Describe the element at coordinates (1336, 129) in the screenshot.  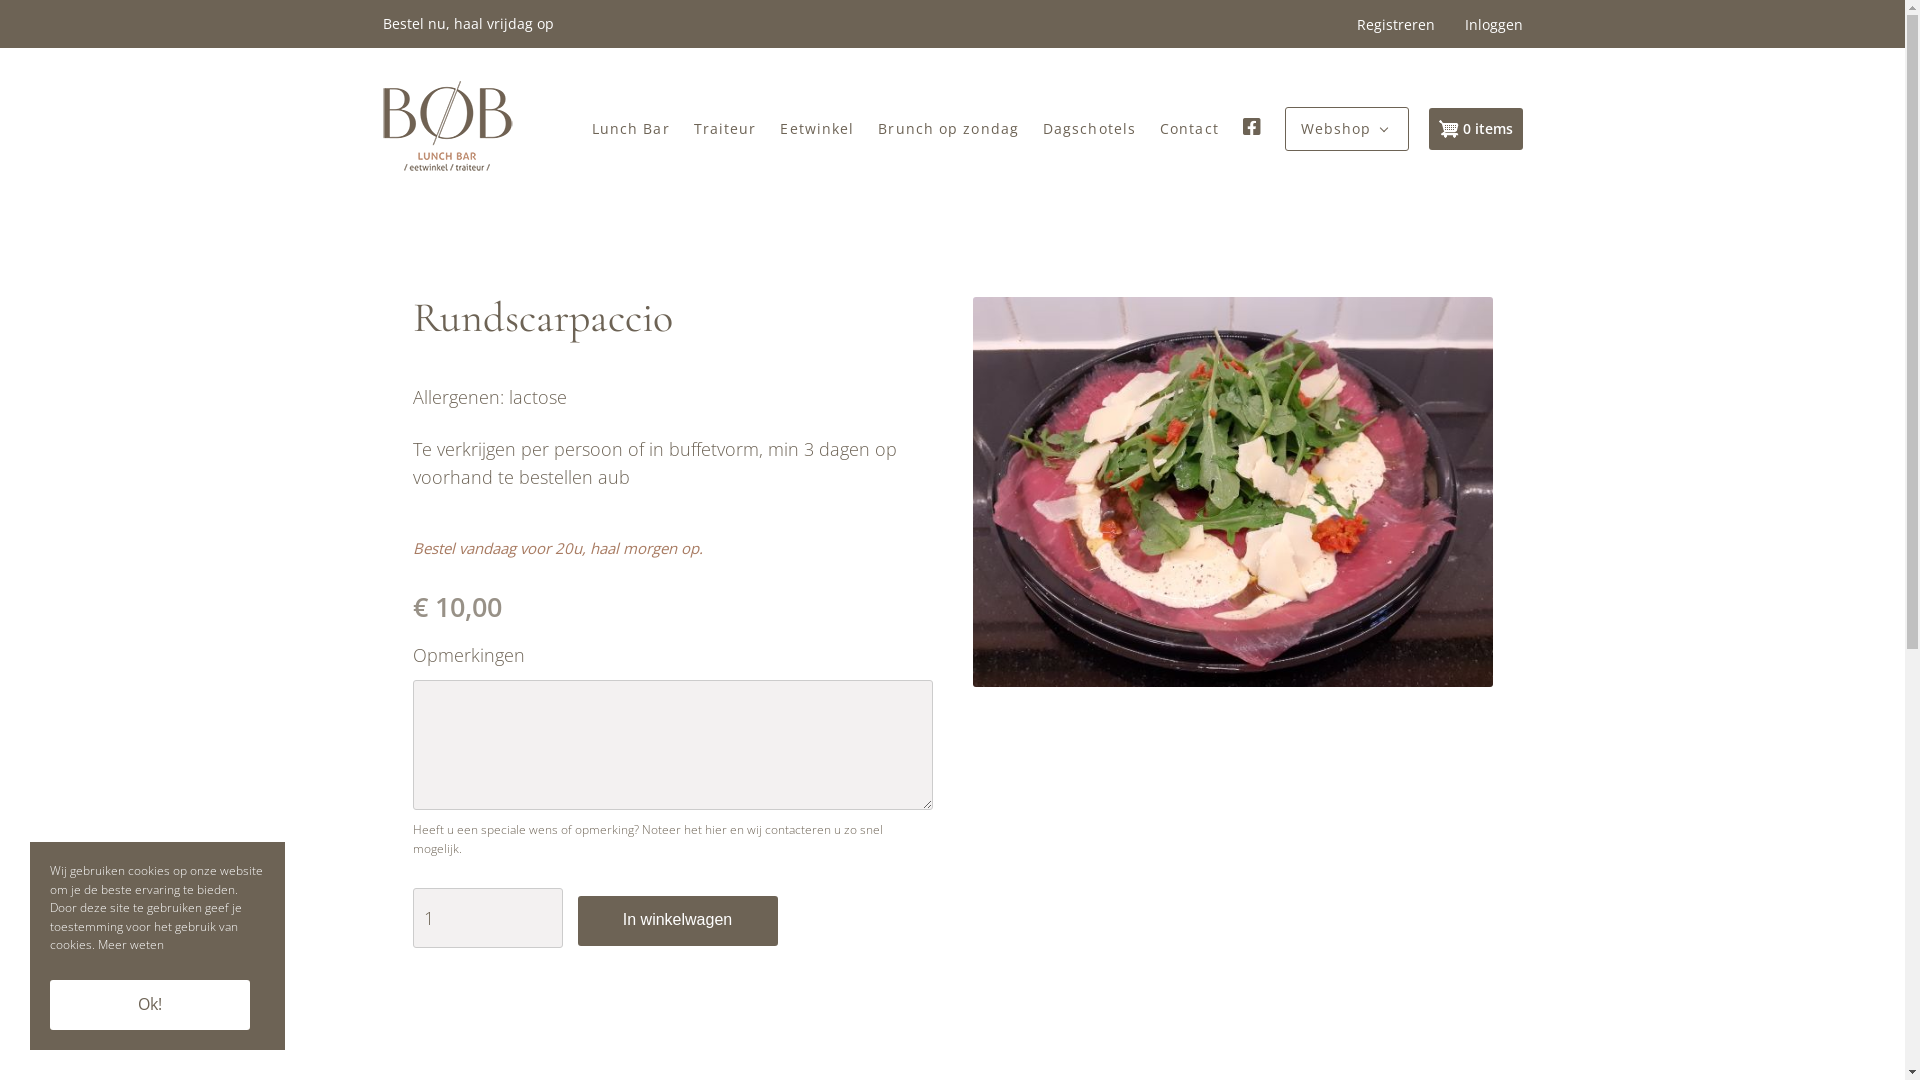
I see `Webshop` at that location.